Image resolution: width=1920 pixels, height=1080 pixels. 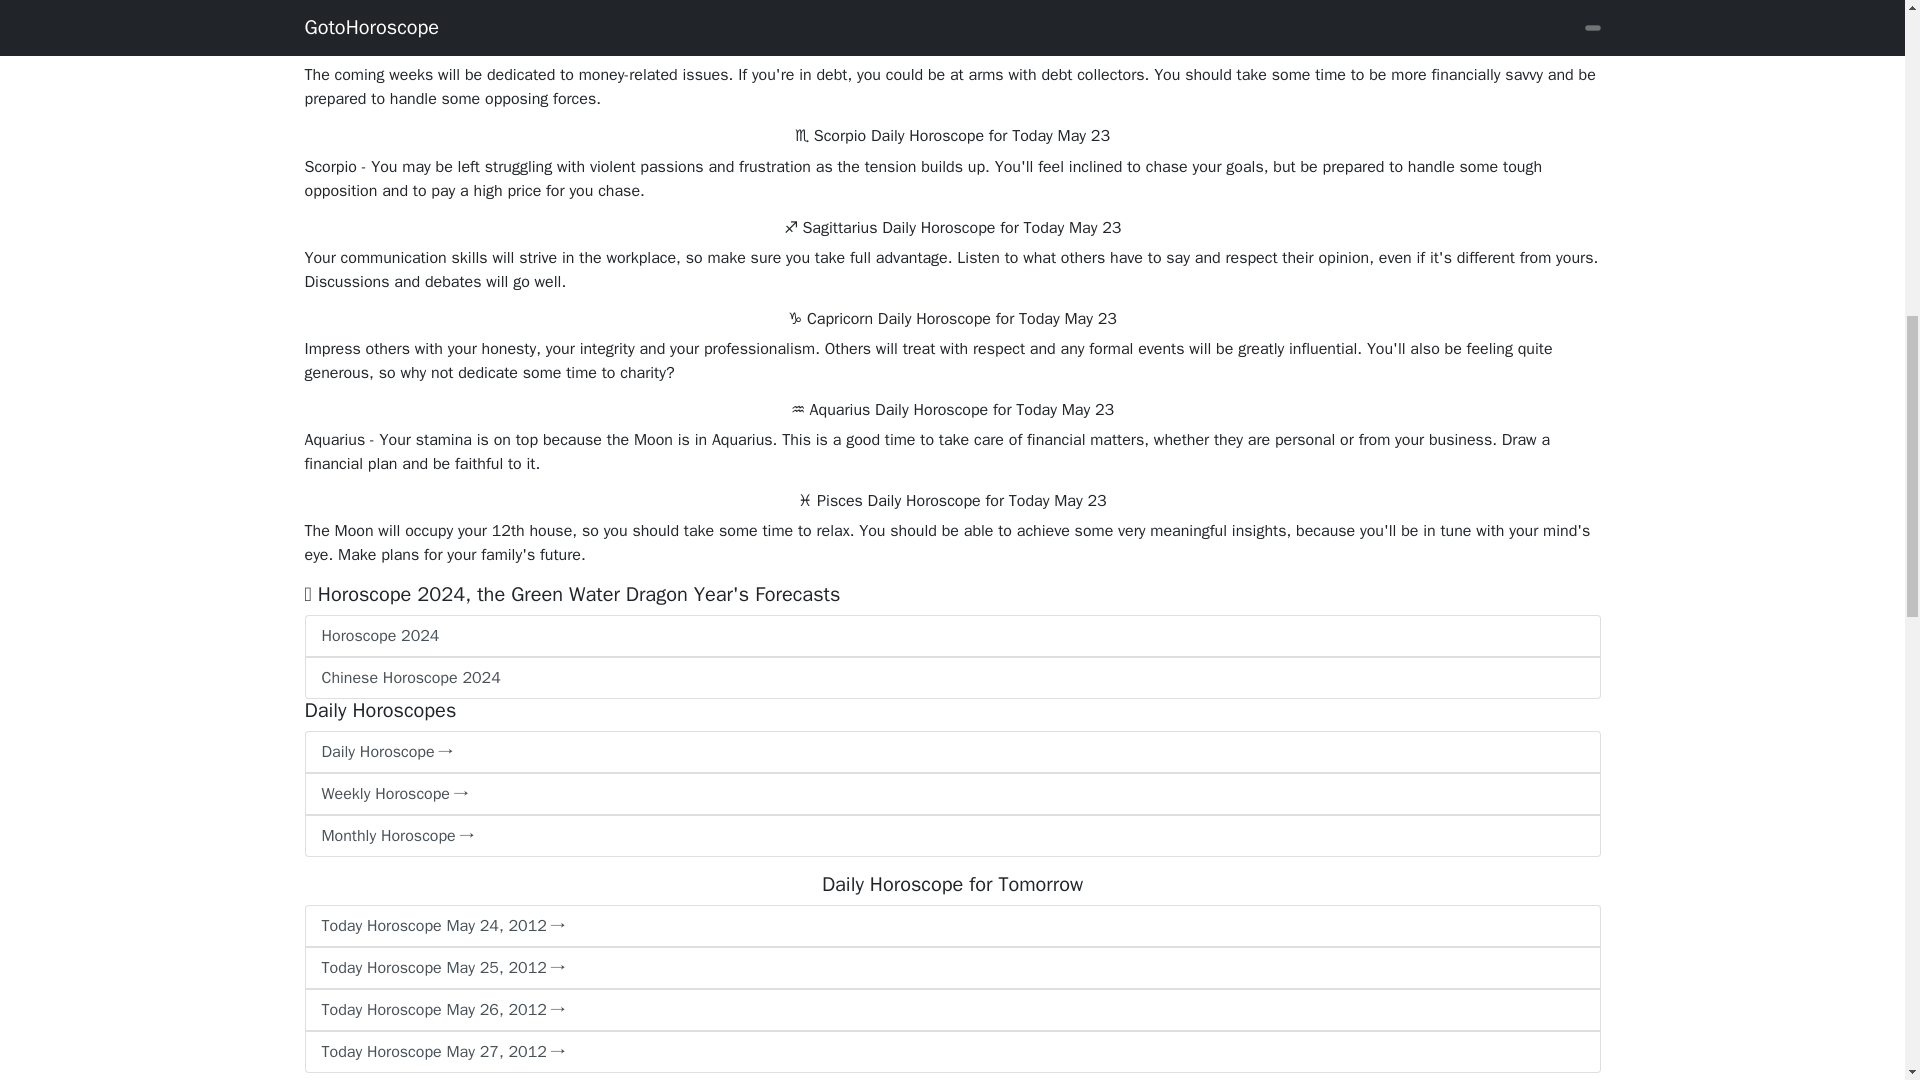 What do you see at coordinates (951, 635) in the screenshot?
I see `Horoscope 2024` at bounding box center [951, 635].